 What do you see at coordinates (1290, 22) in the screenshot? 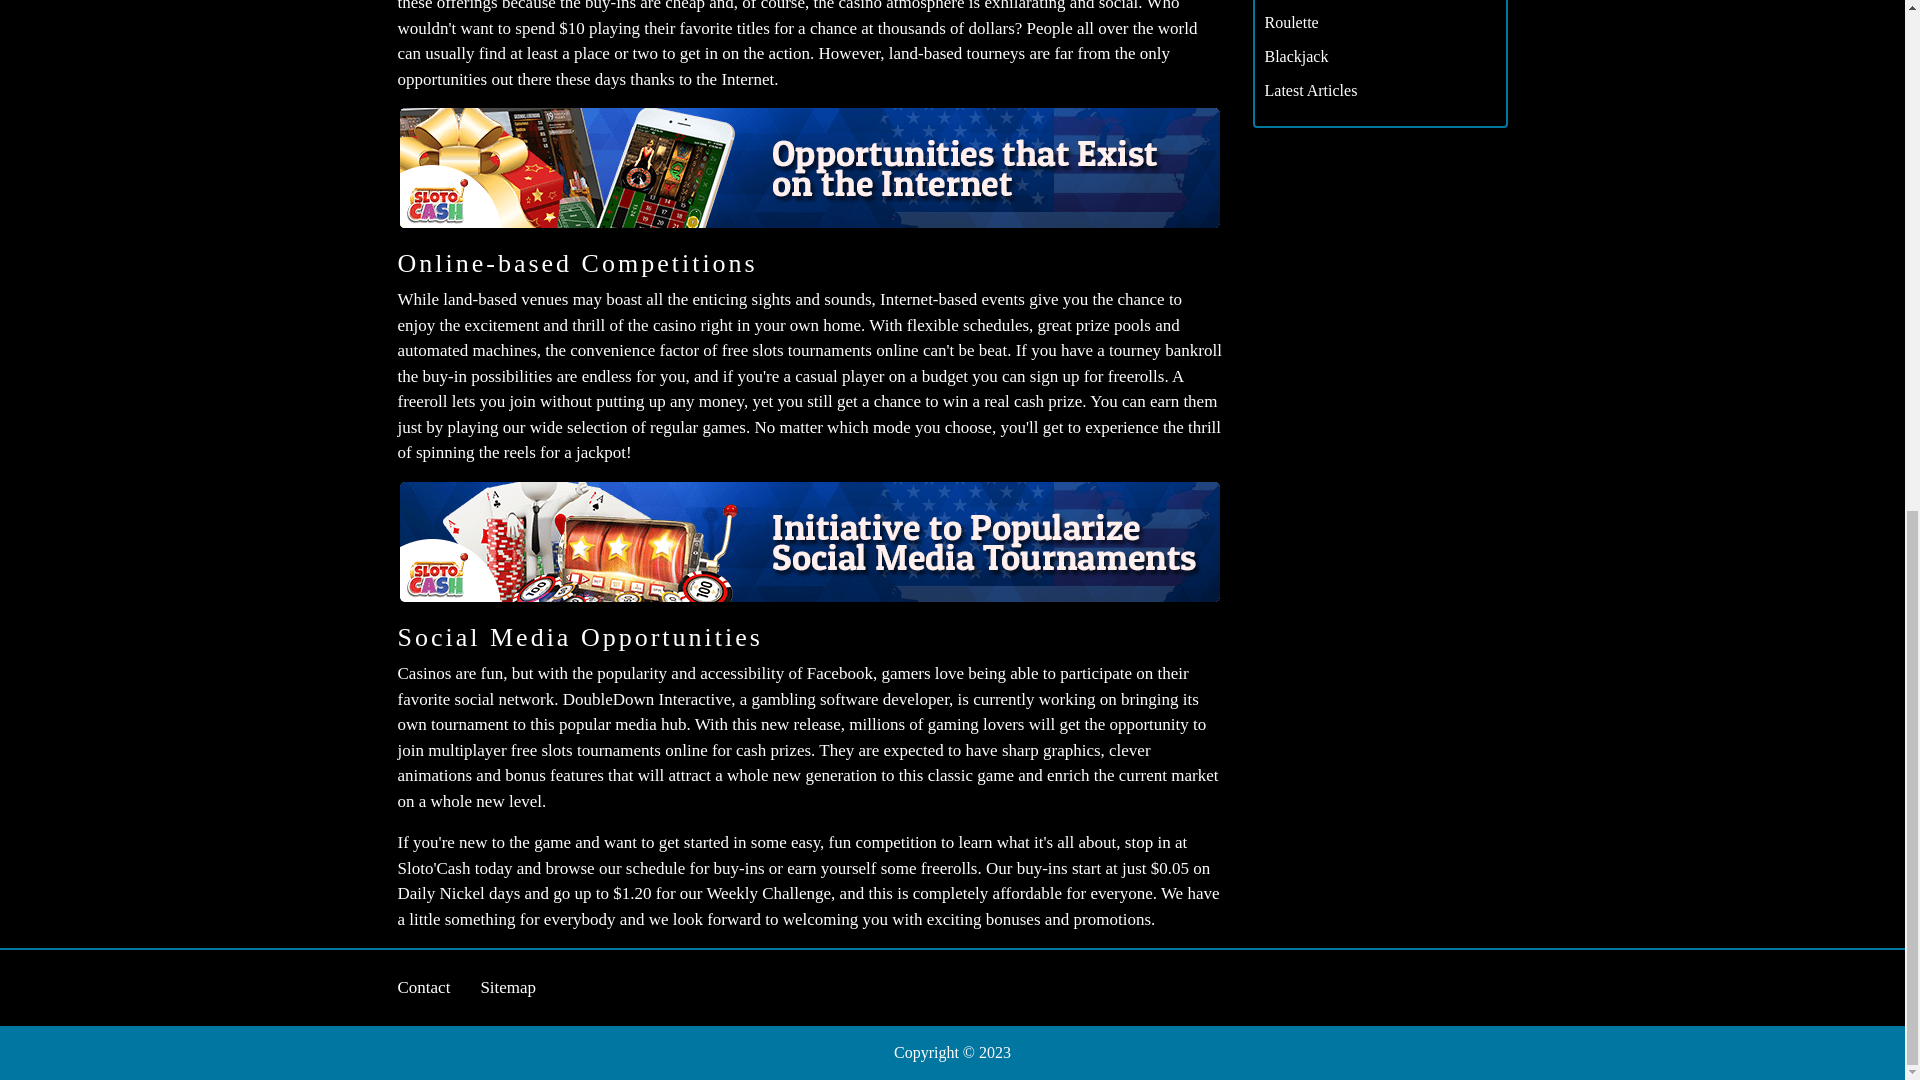
I see `Roulette` at bounding box center [1290, 22].